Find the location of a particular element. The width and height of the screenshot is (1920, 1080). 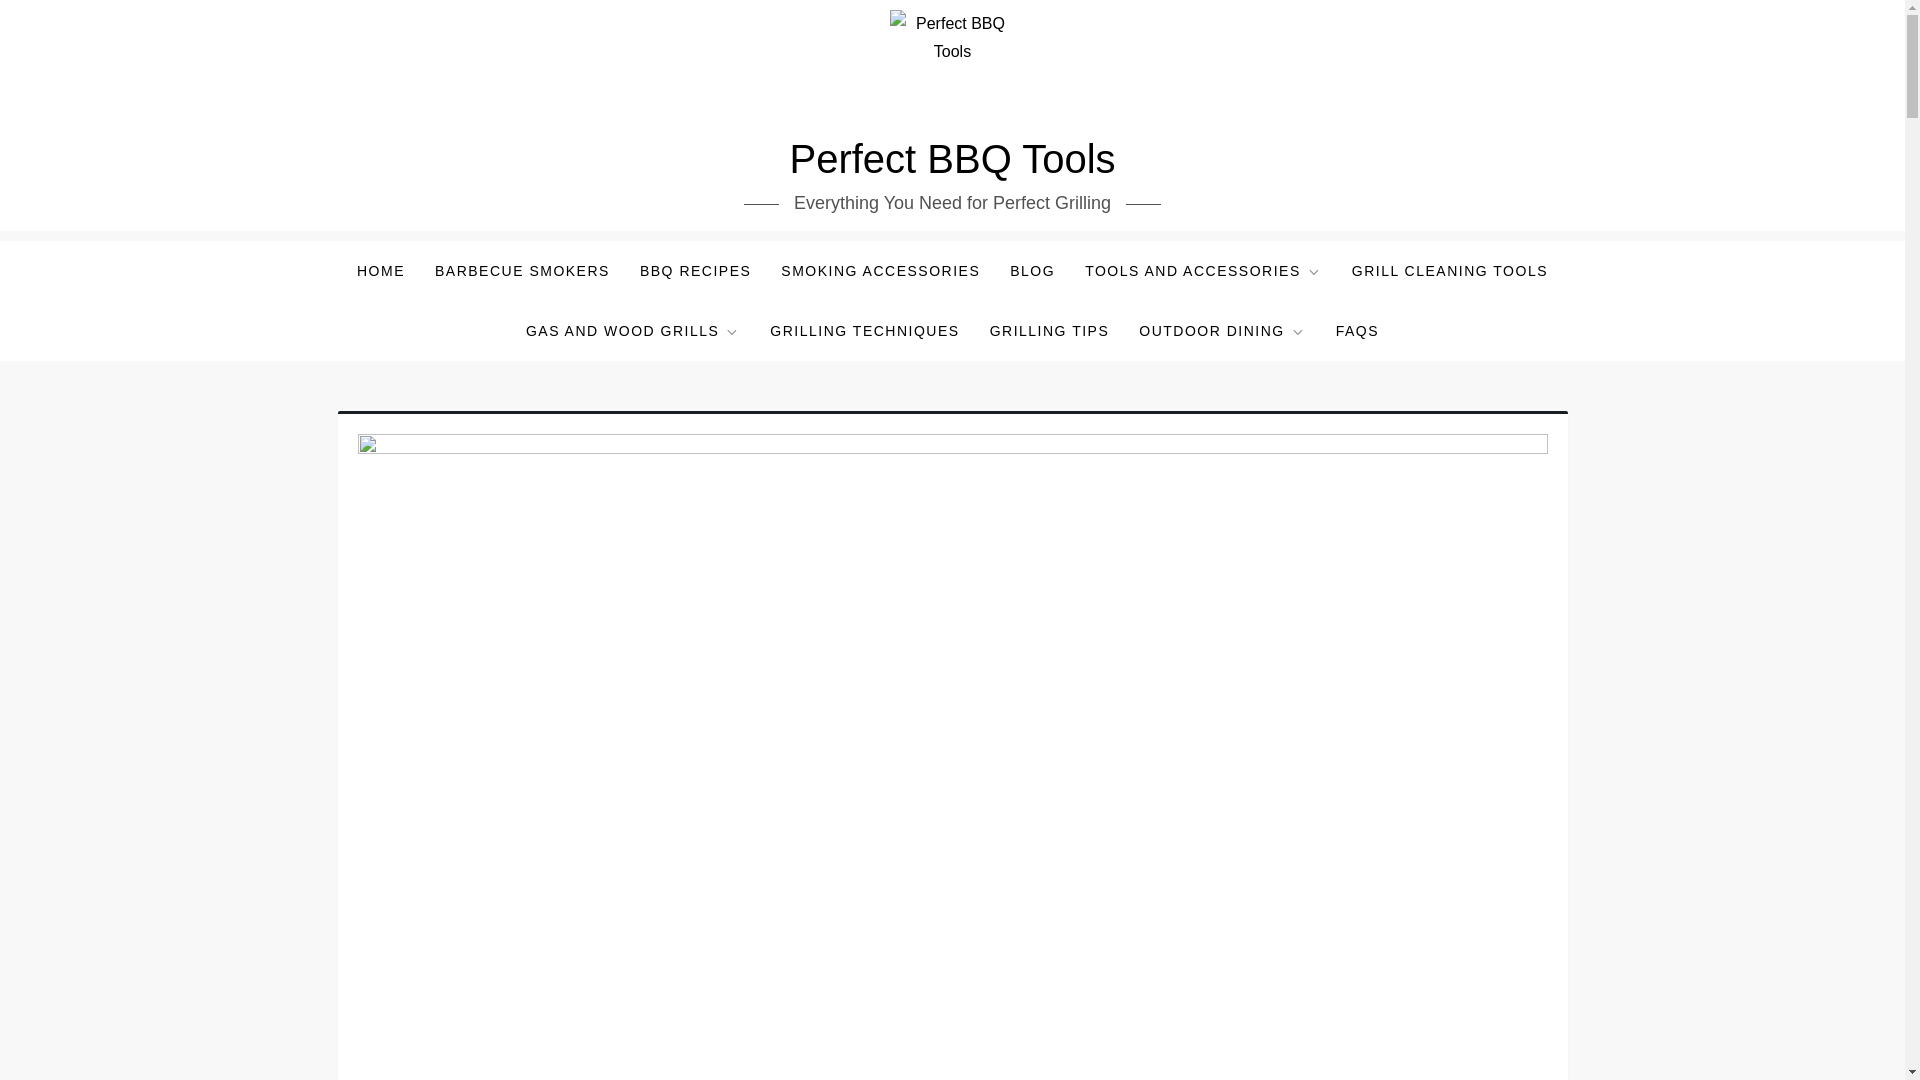

BARBECUE SMOKERS is located at coordinates (522, 270).